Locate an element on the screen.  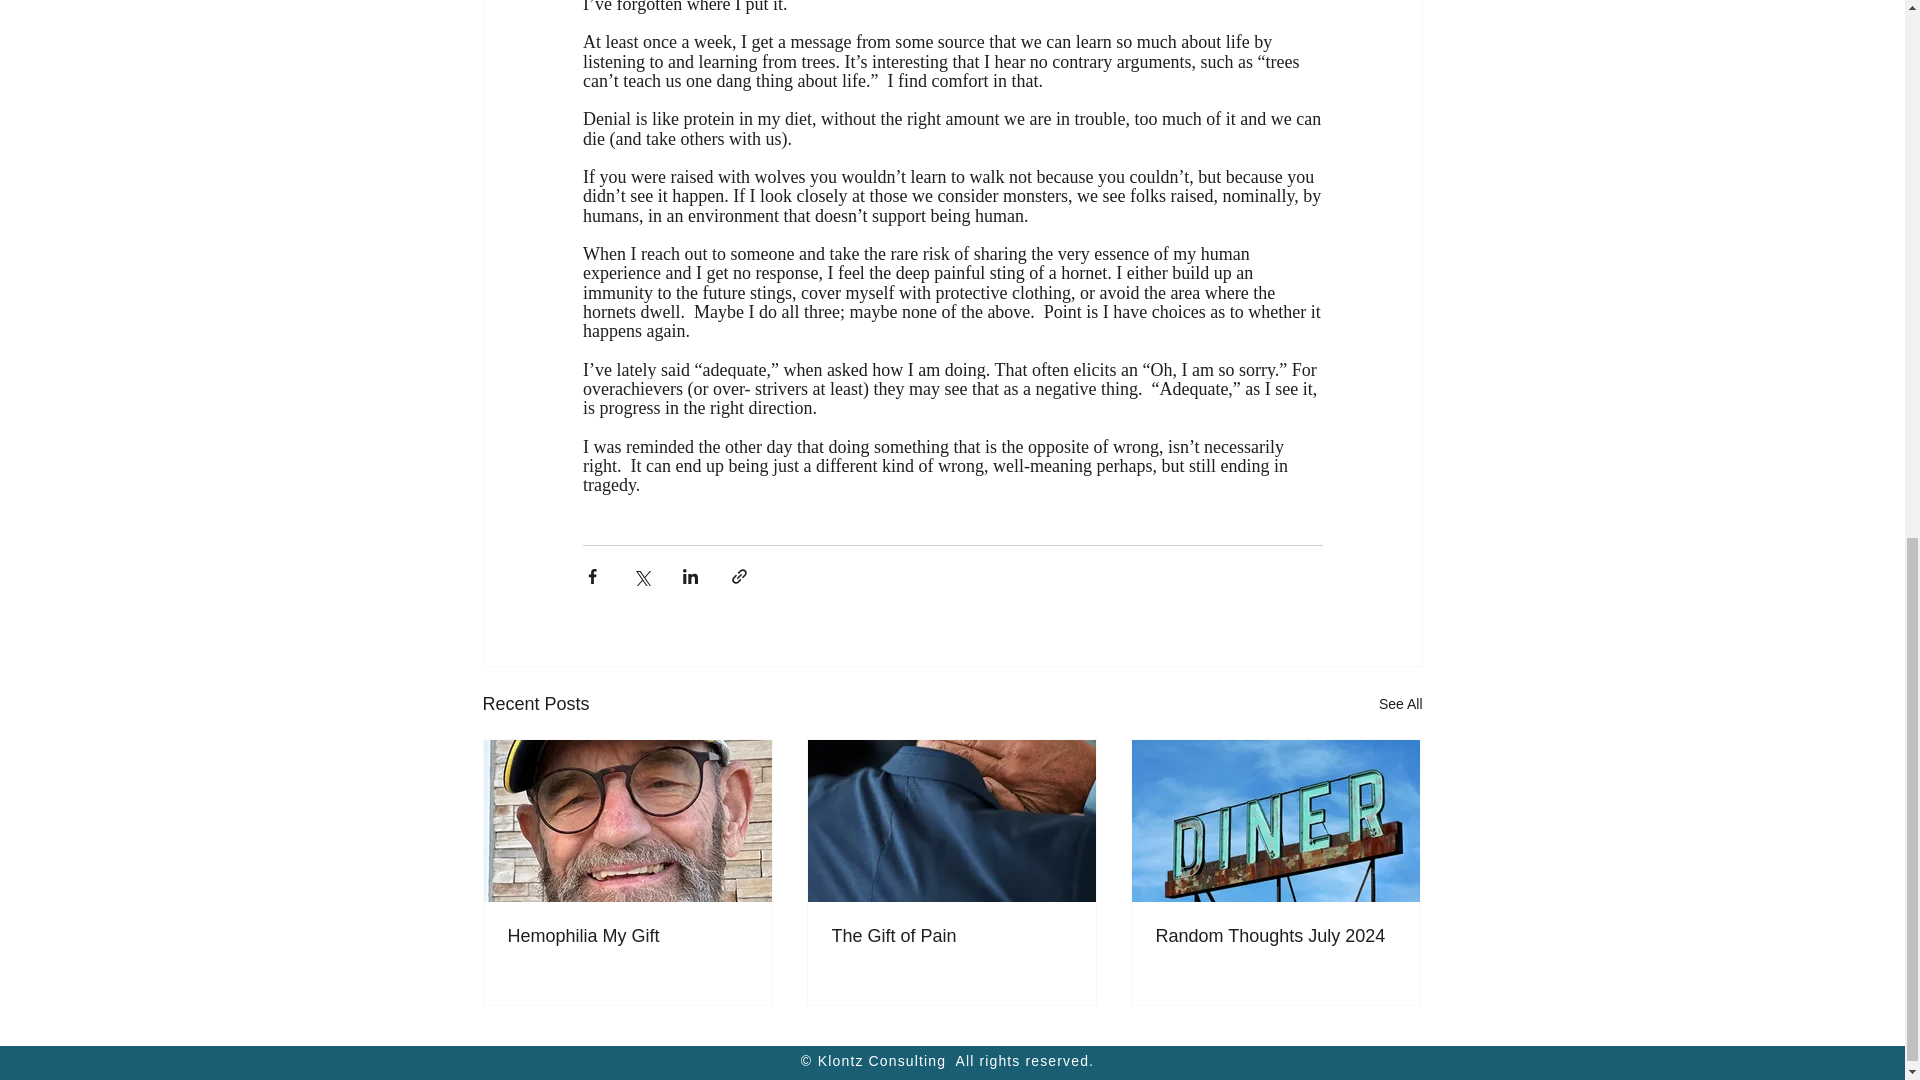
See All is located at coordinates (1400, 704).